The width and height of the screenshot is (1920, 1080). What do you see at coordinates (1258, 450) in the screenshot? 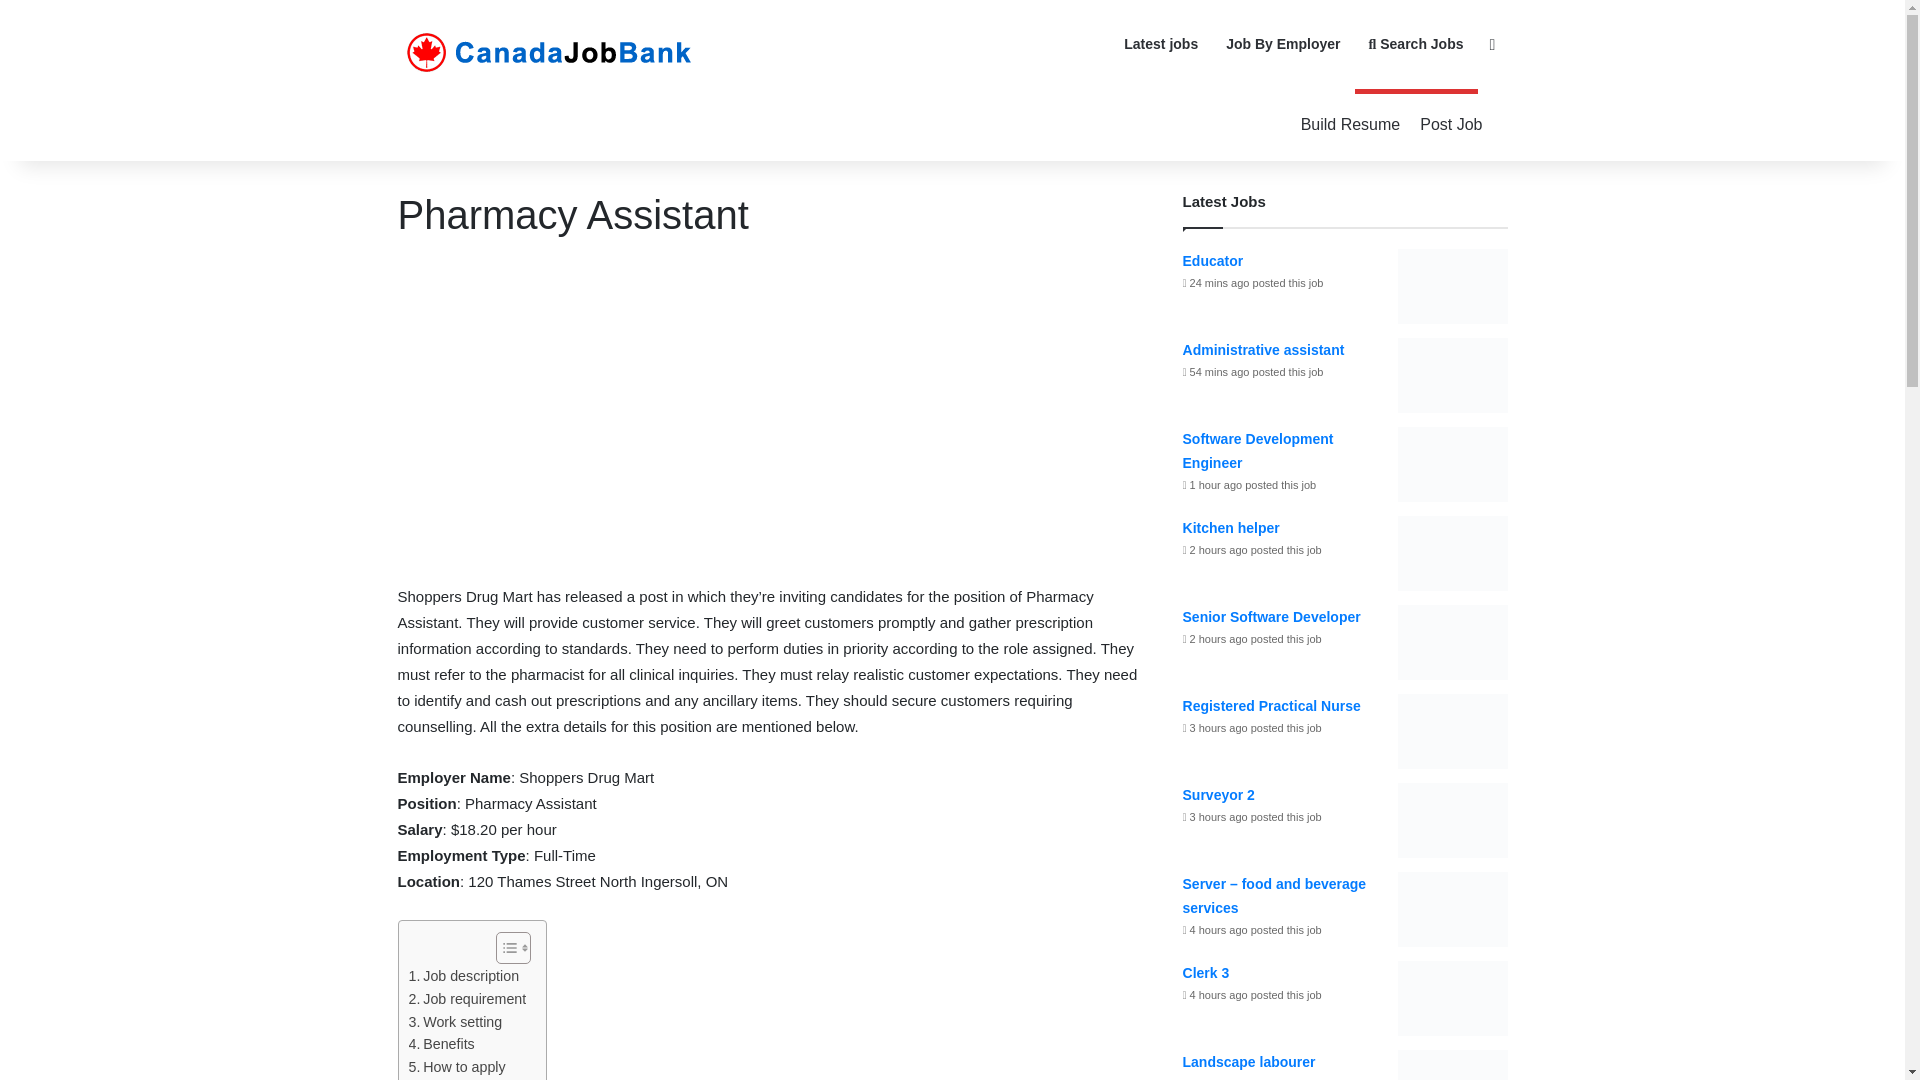
I see `Software Development Engineer` at bounding box center [1258, 450].